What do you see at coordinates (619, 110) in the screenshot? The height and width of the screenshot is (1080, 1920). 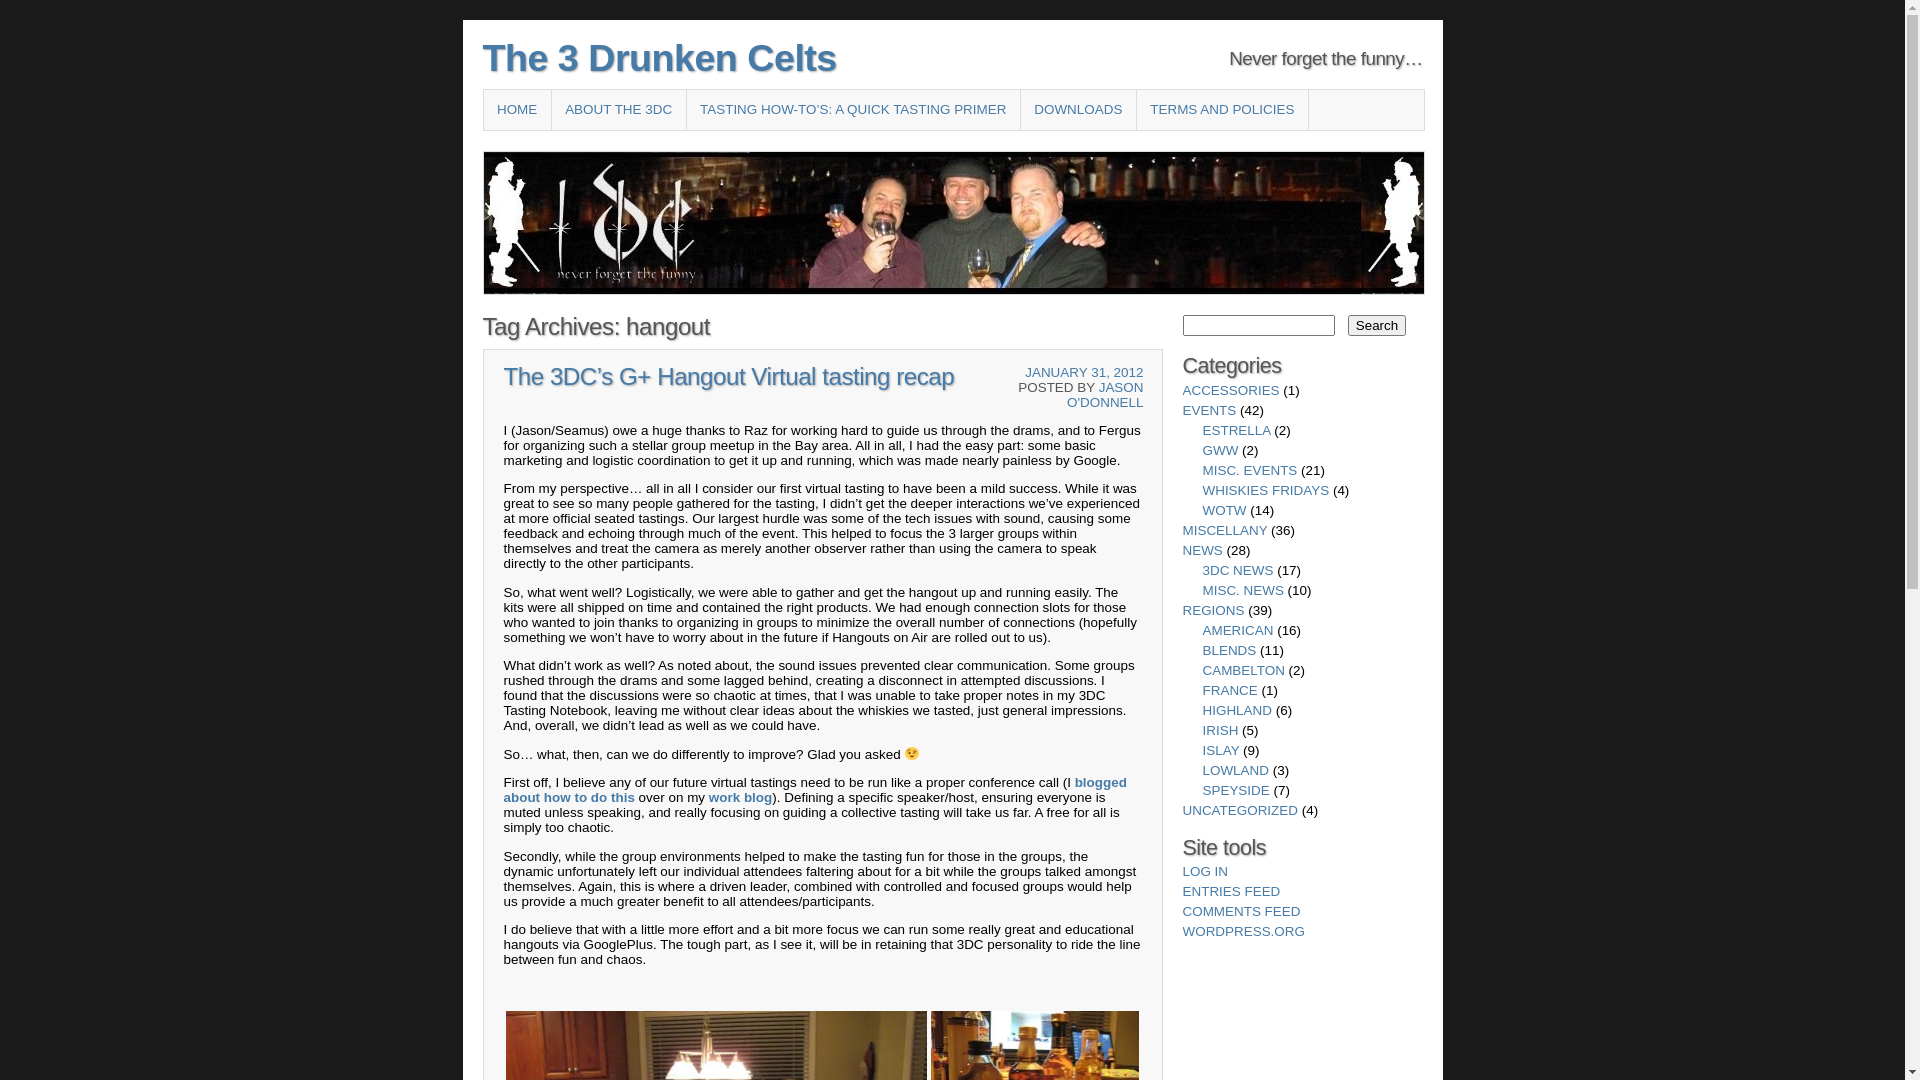 I see `ABOUT THE 3DC` at bounding box center [619, 110].